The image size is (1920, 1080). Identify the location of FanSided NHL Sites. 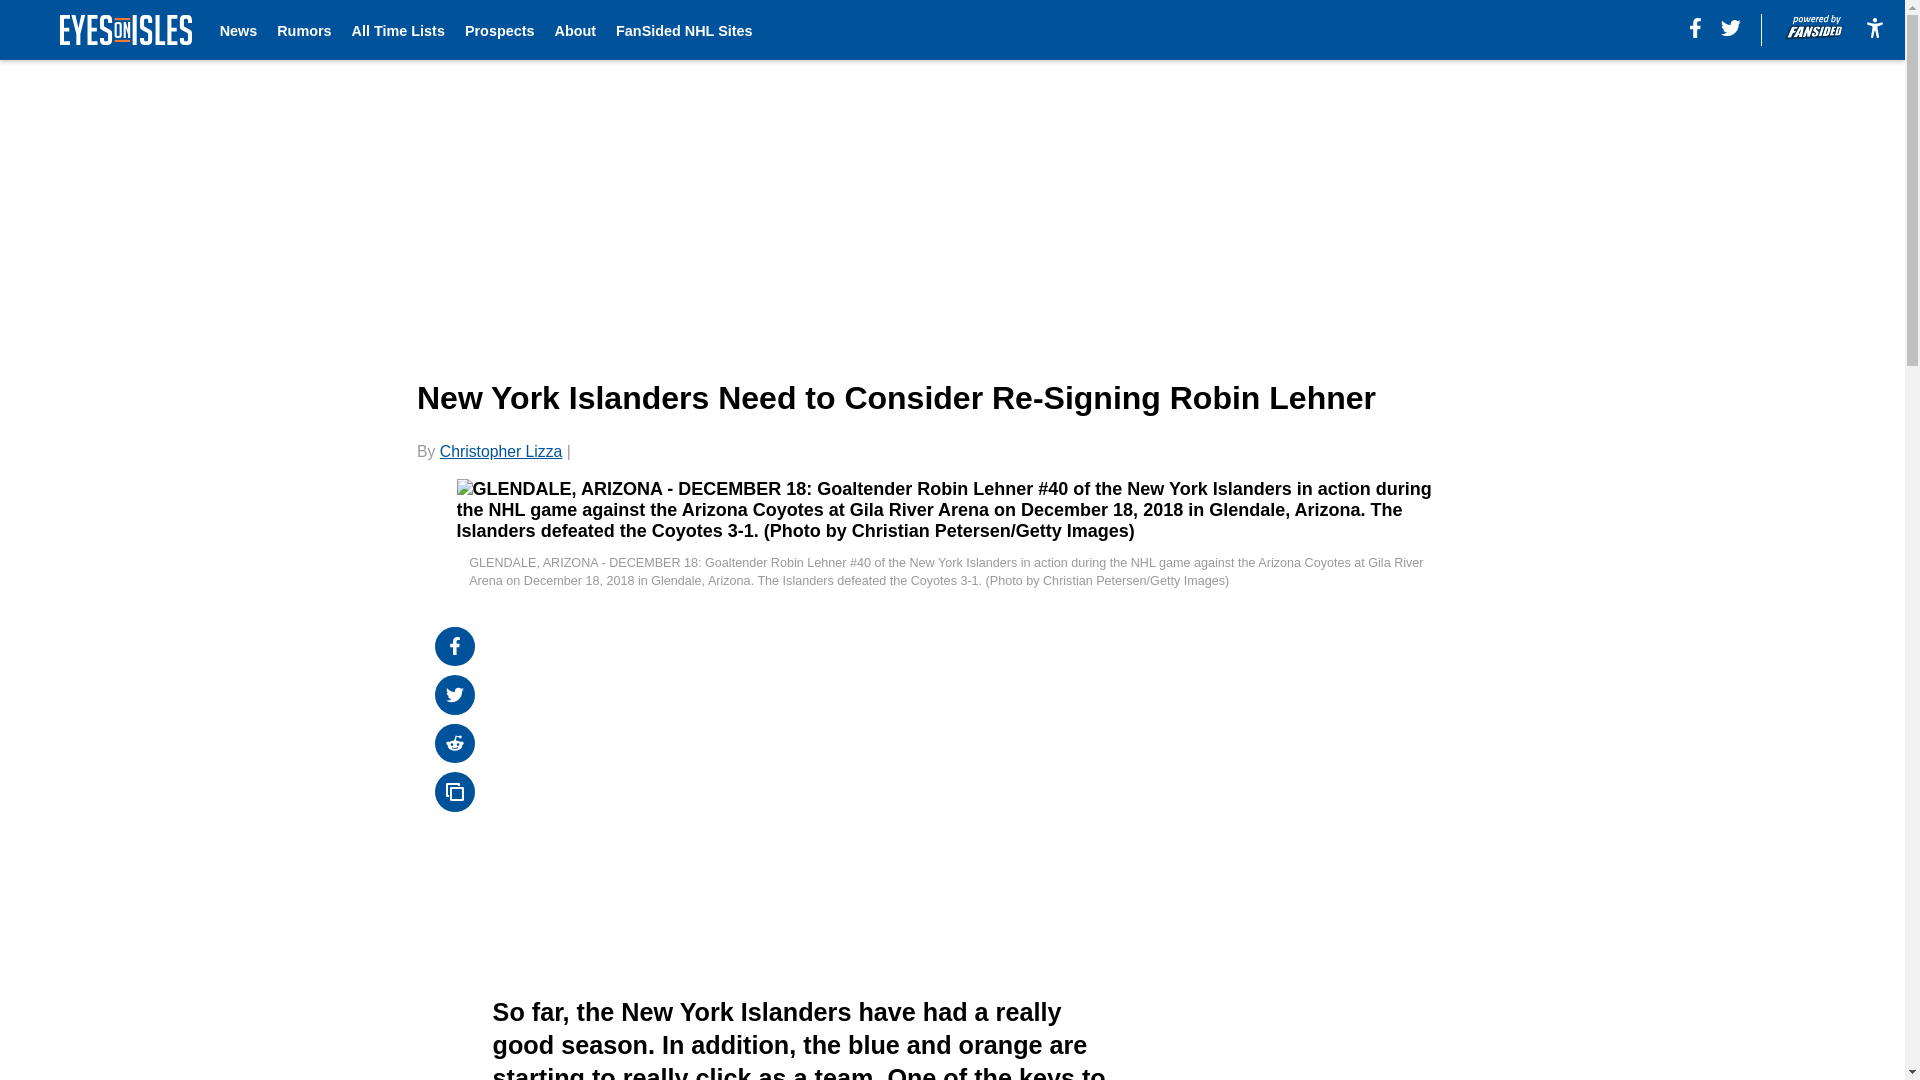
(684, 30).